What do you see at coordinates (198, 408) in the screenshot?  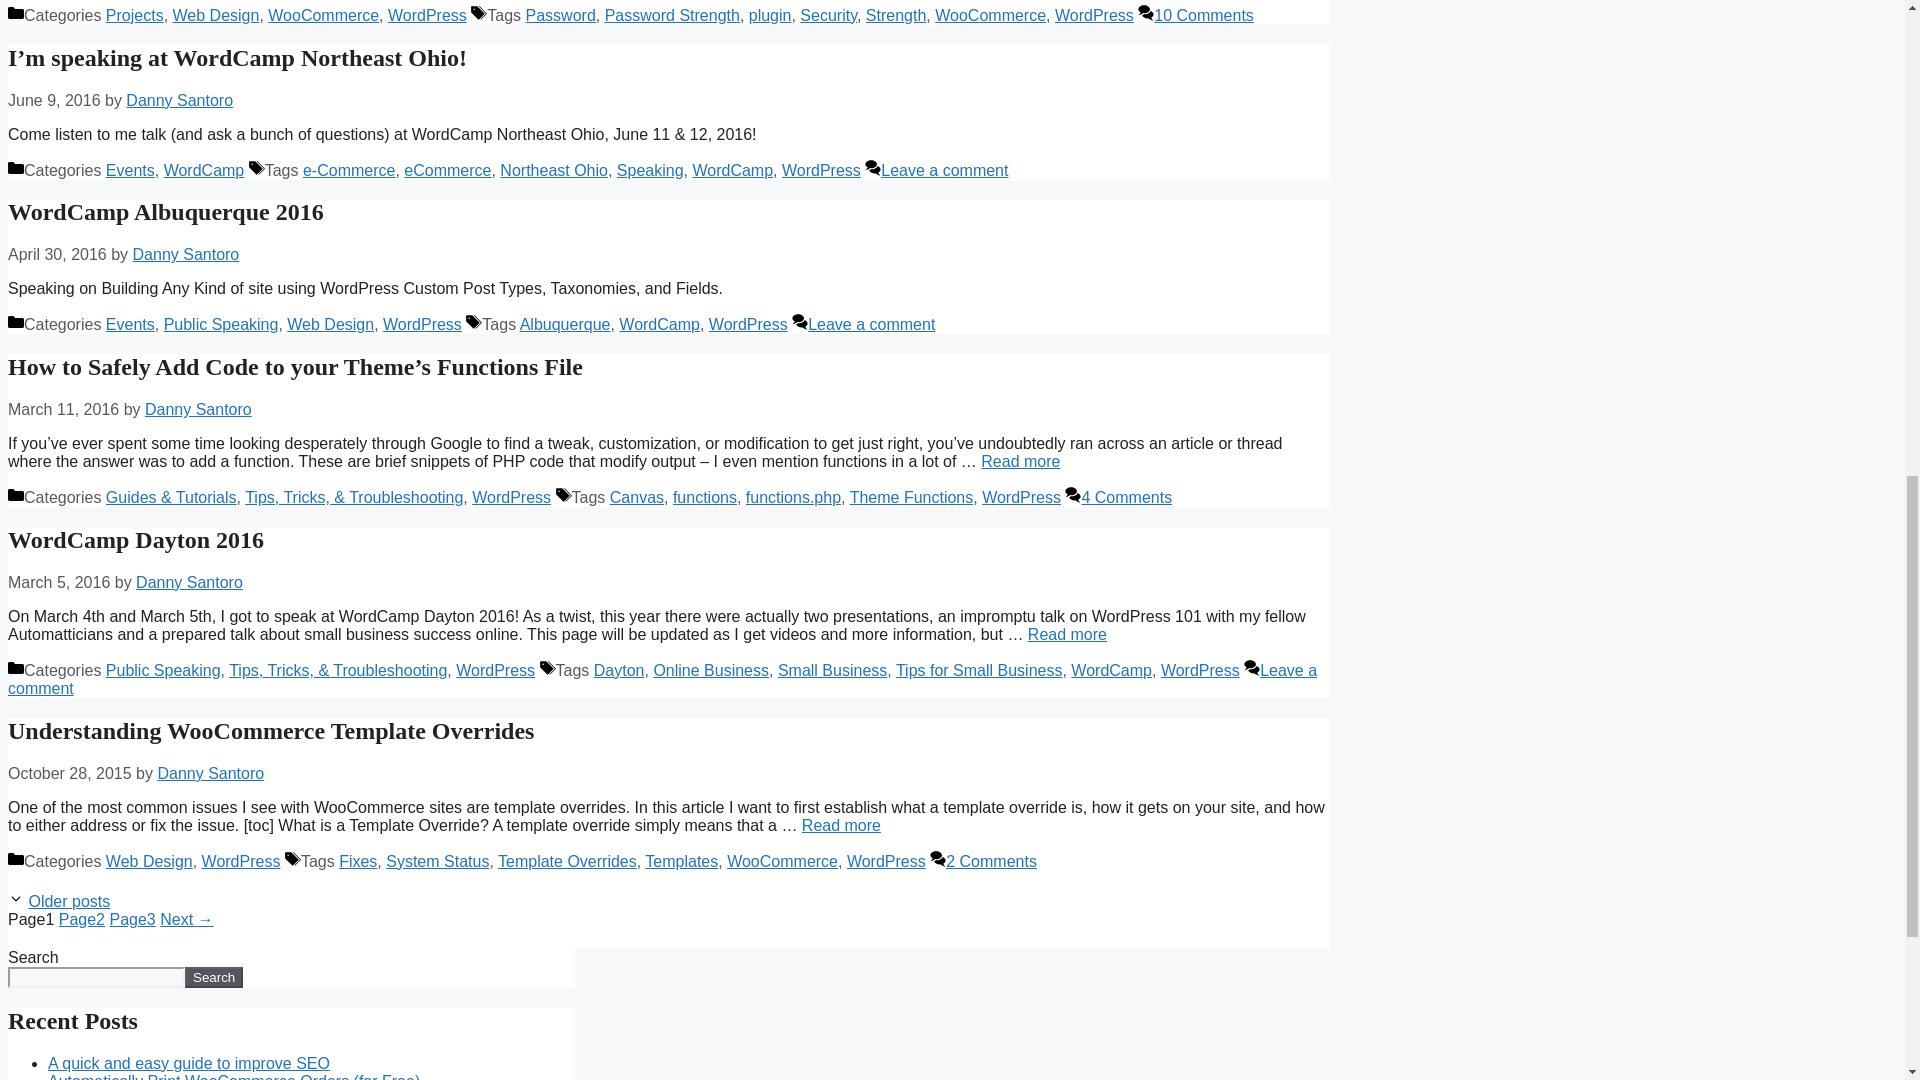 I see `View all posts by Danny Santoro` at bounding box center [198, 408].